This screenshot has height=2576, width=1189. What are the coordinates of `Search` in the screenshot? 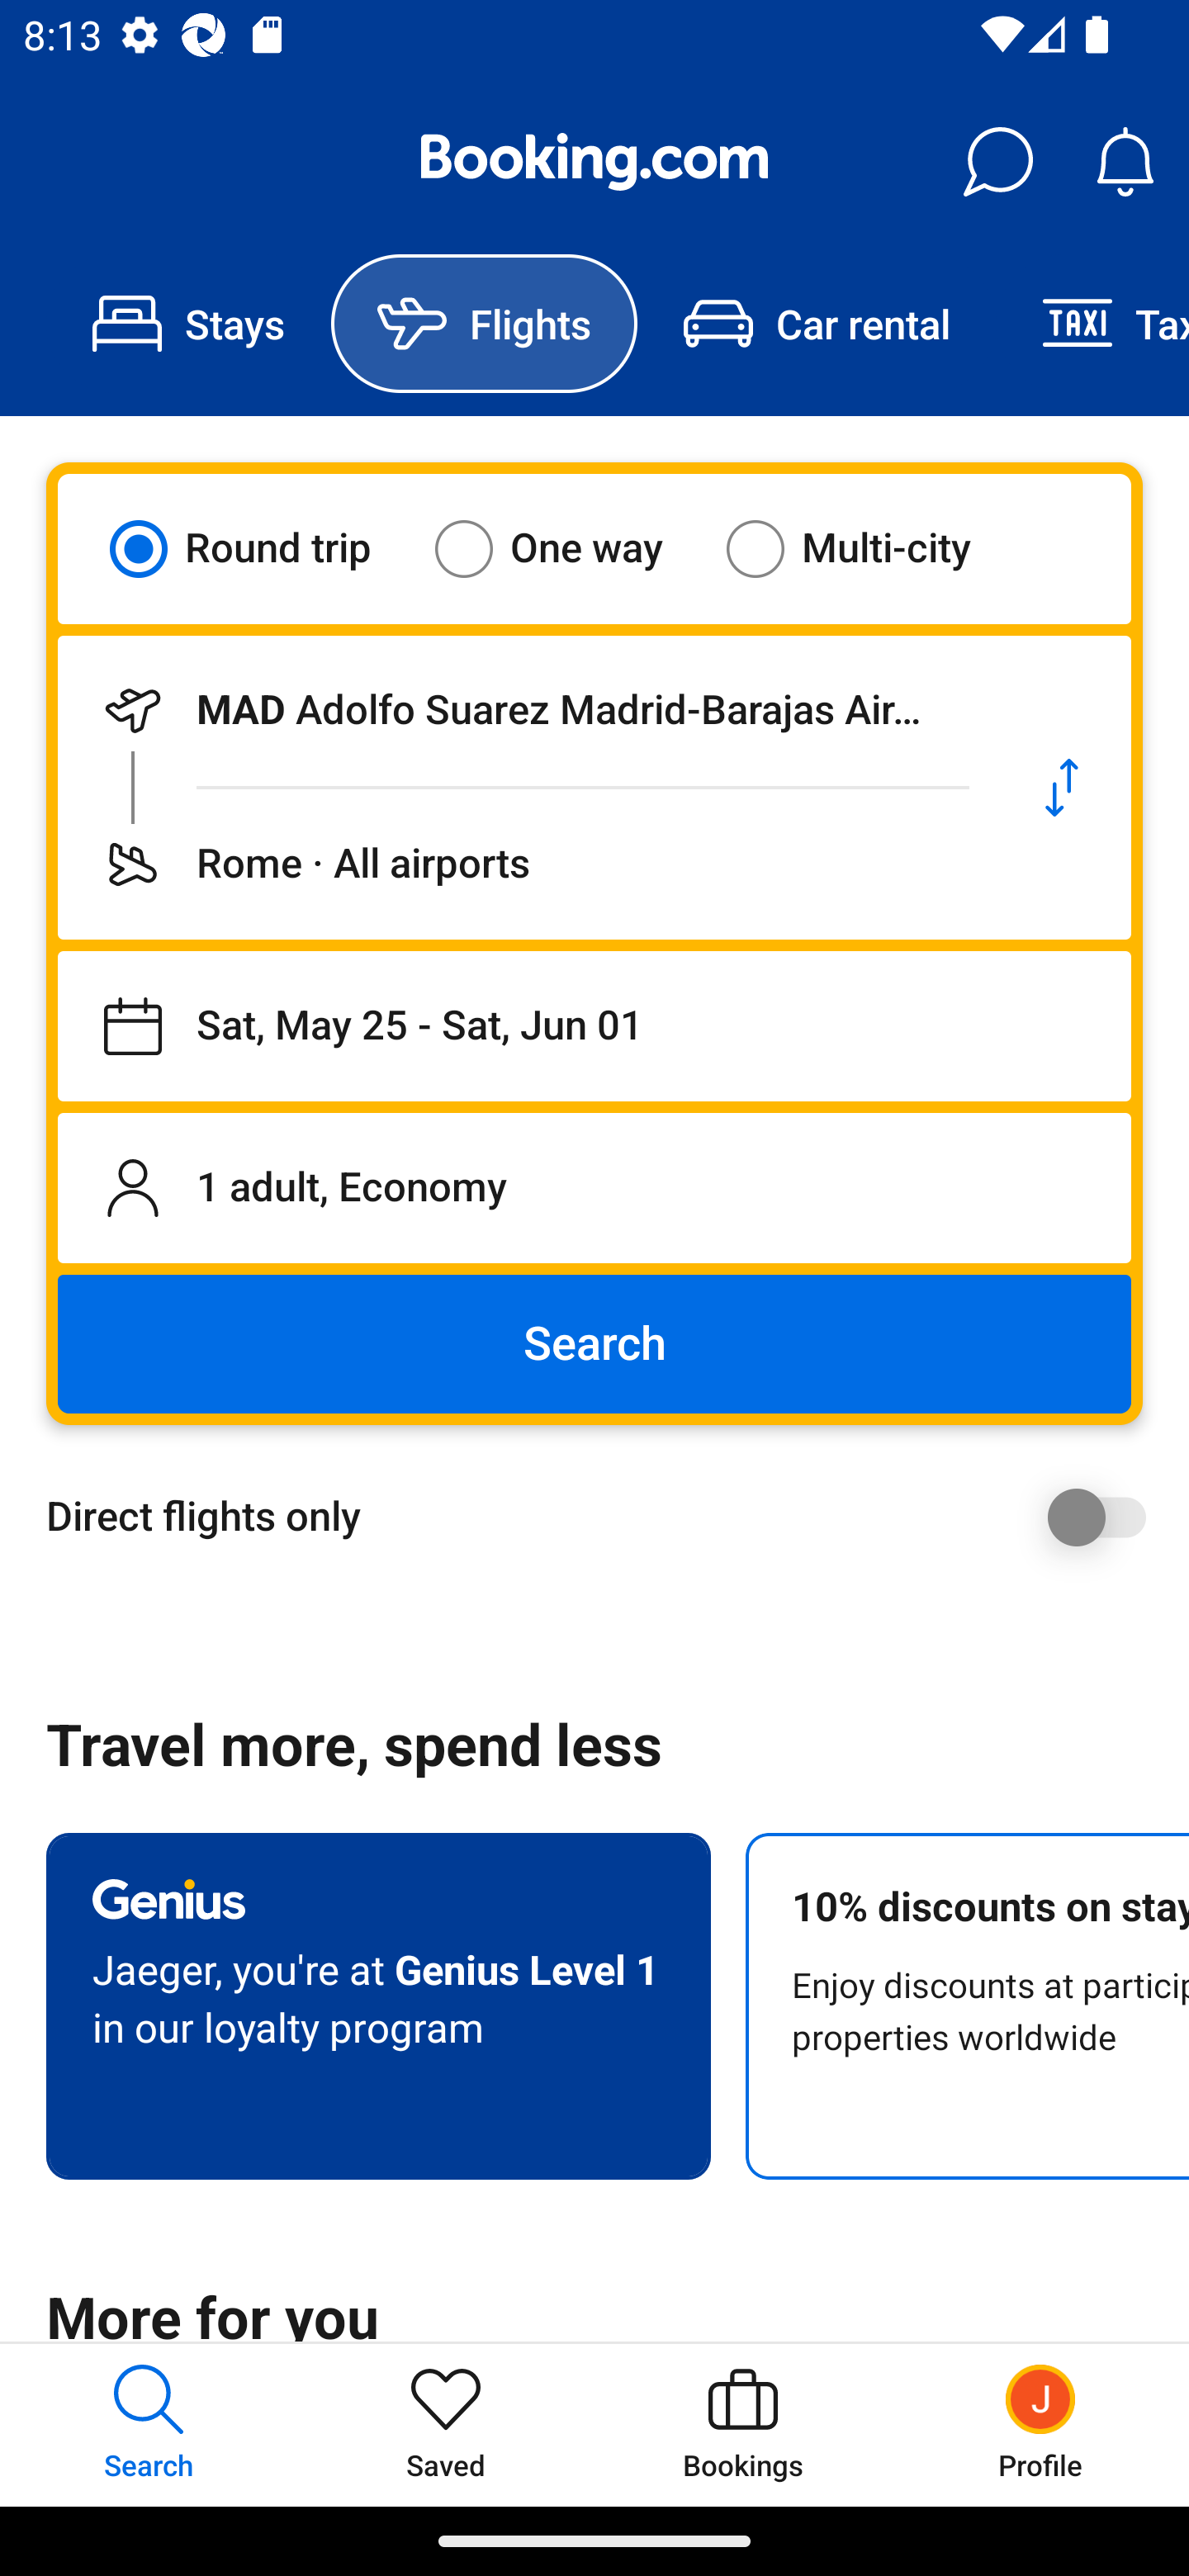 It's located at (594, 1344).